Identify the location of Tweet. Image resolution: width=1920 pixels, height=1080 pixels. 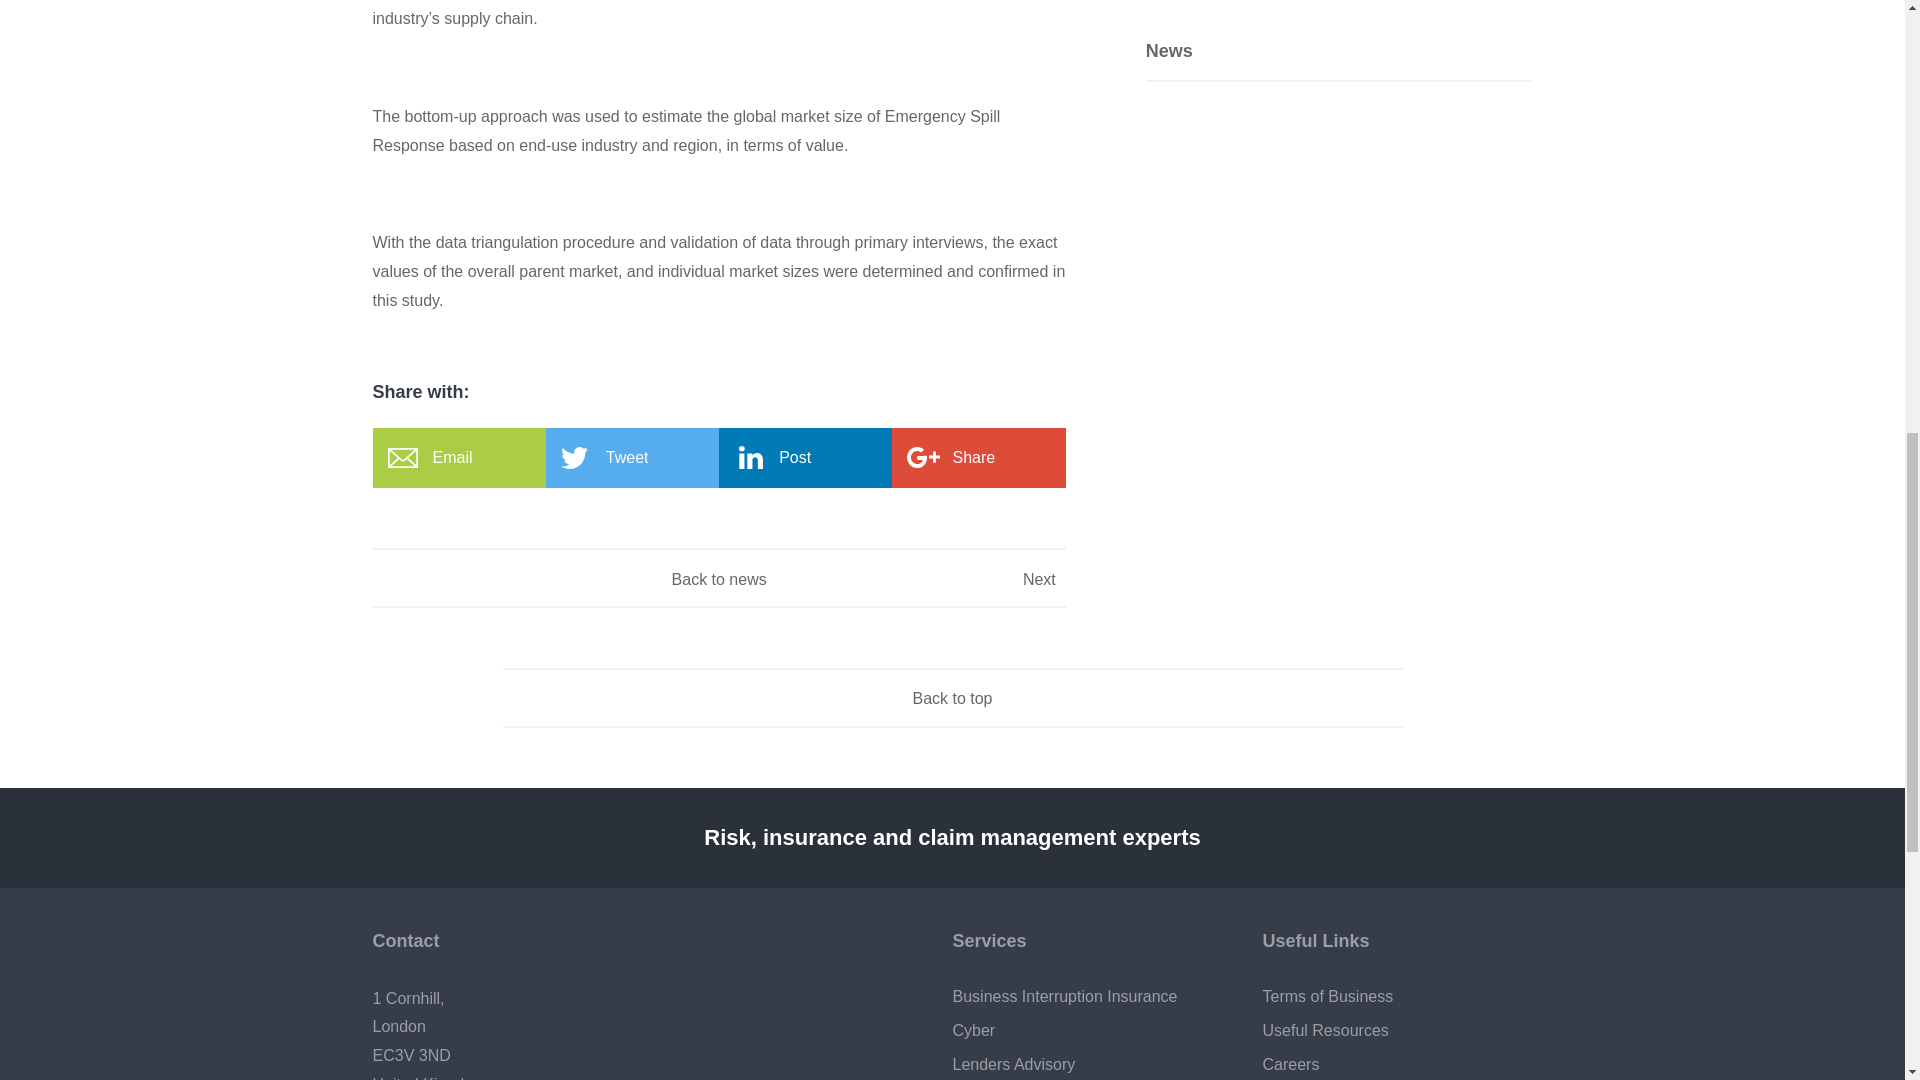
(632, 458).